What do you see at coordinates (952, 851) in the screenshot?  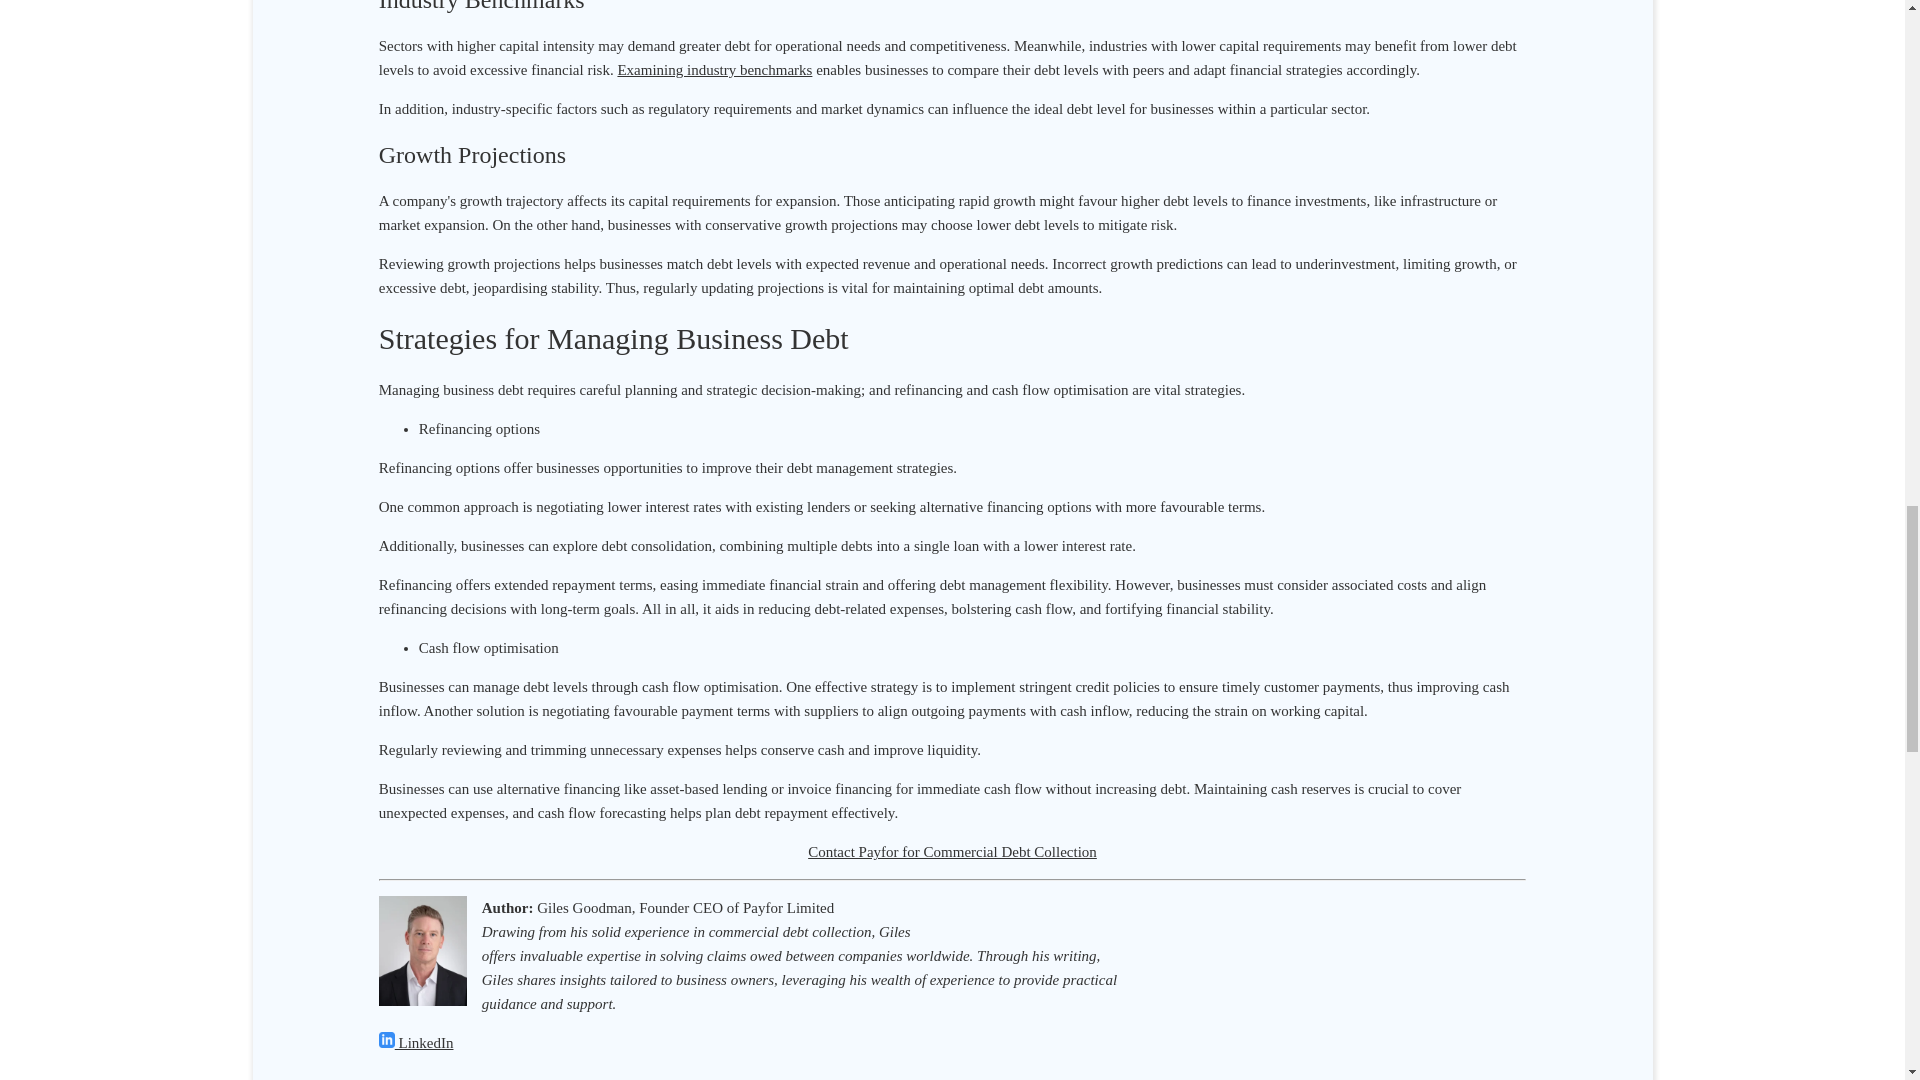 I see `Contact Payfor for Commercial Debt Collection` at bounding box center [952, 851].